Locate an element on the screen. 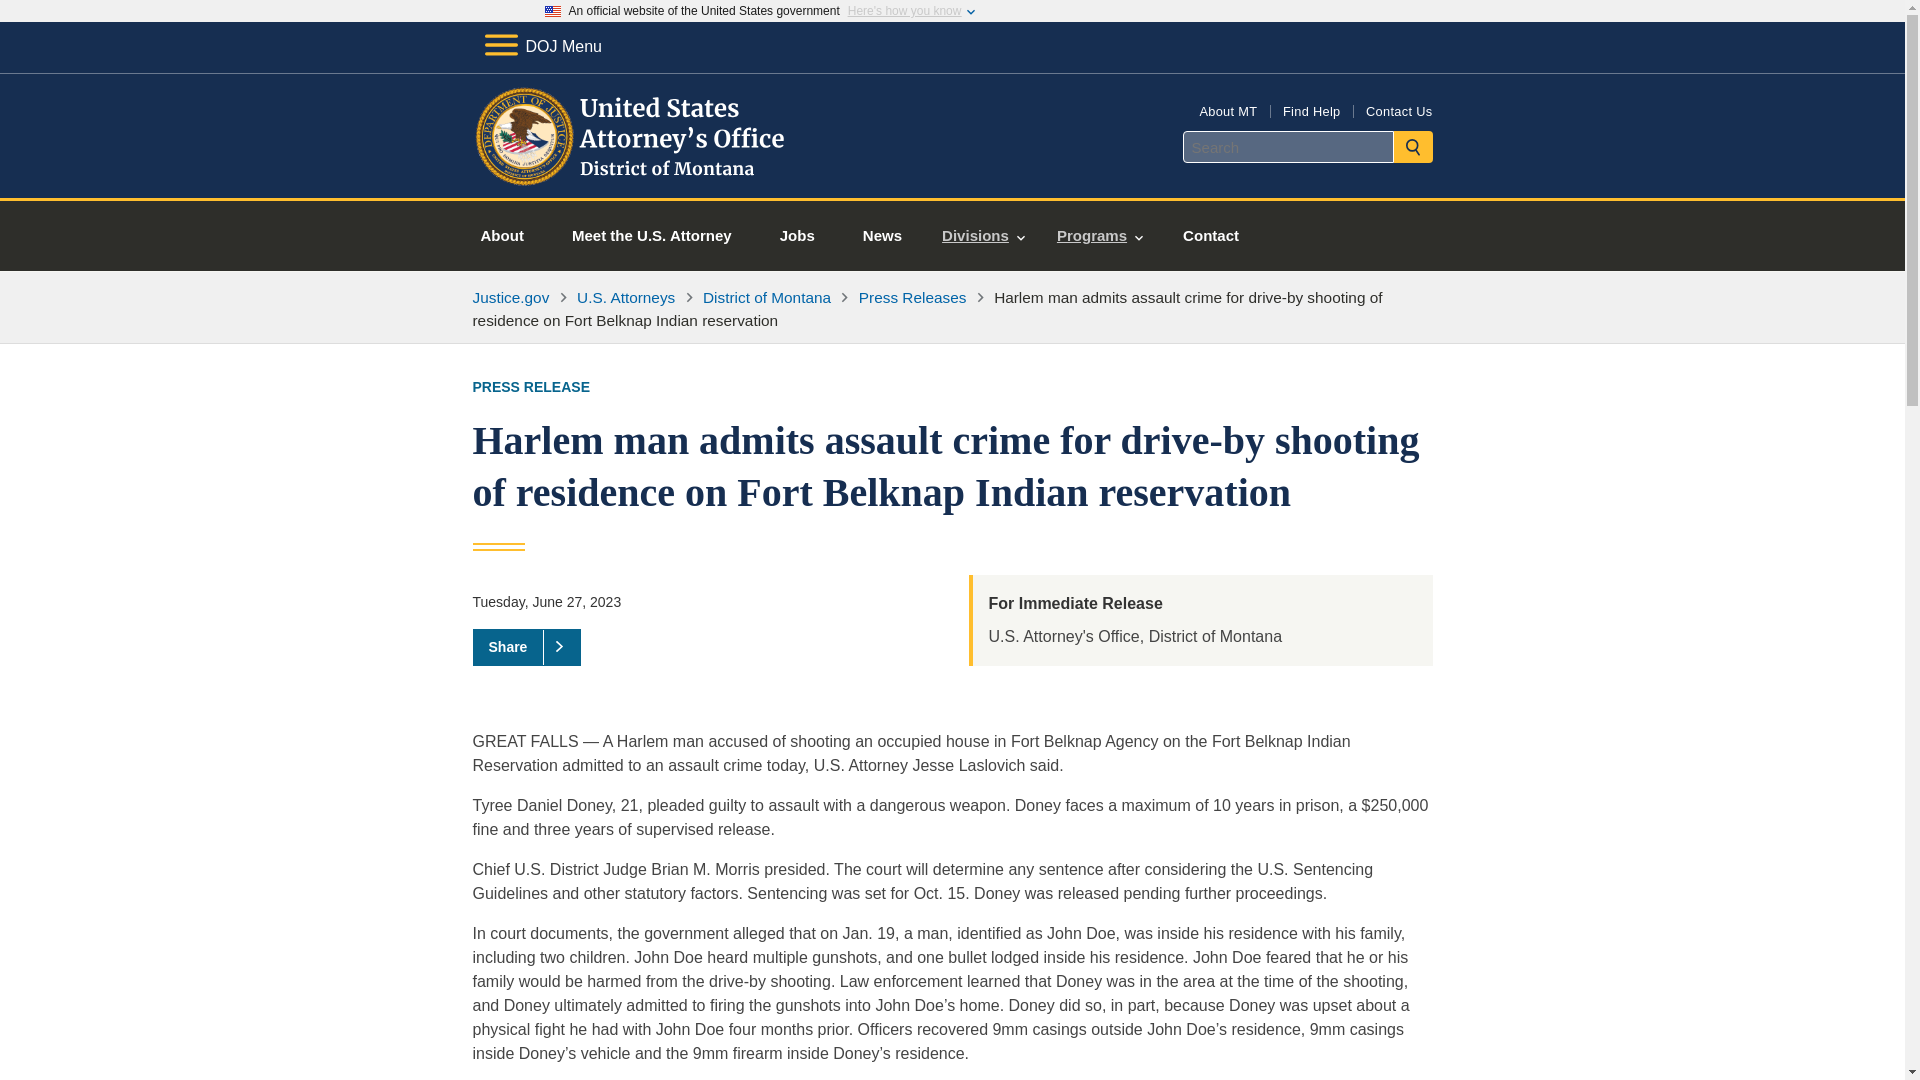 The height and width of the screenshot is (1080, 1920). Meet the U.S. Attorney is located at coordinates (652, 236).